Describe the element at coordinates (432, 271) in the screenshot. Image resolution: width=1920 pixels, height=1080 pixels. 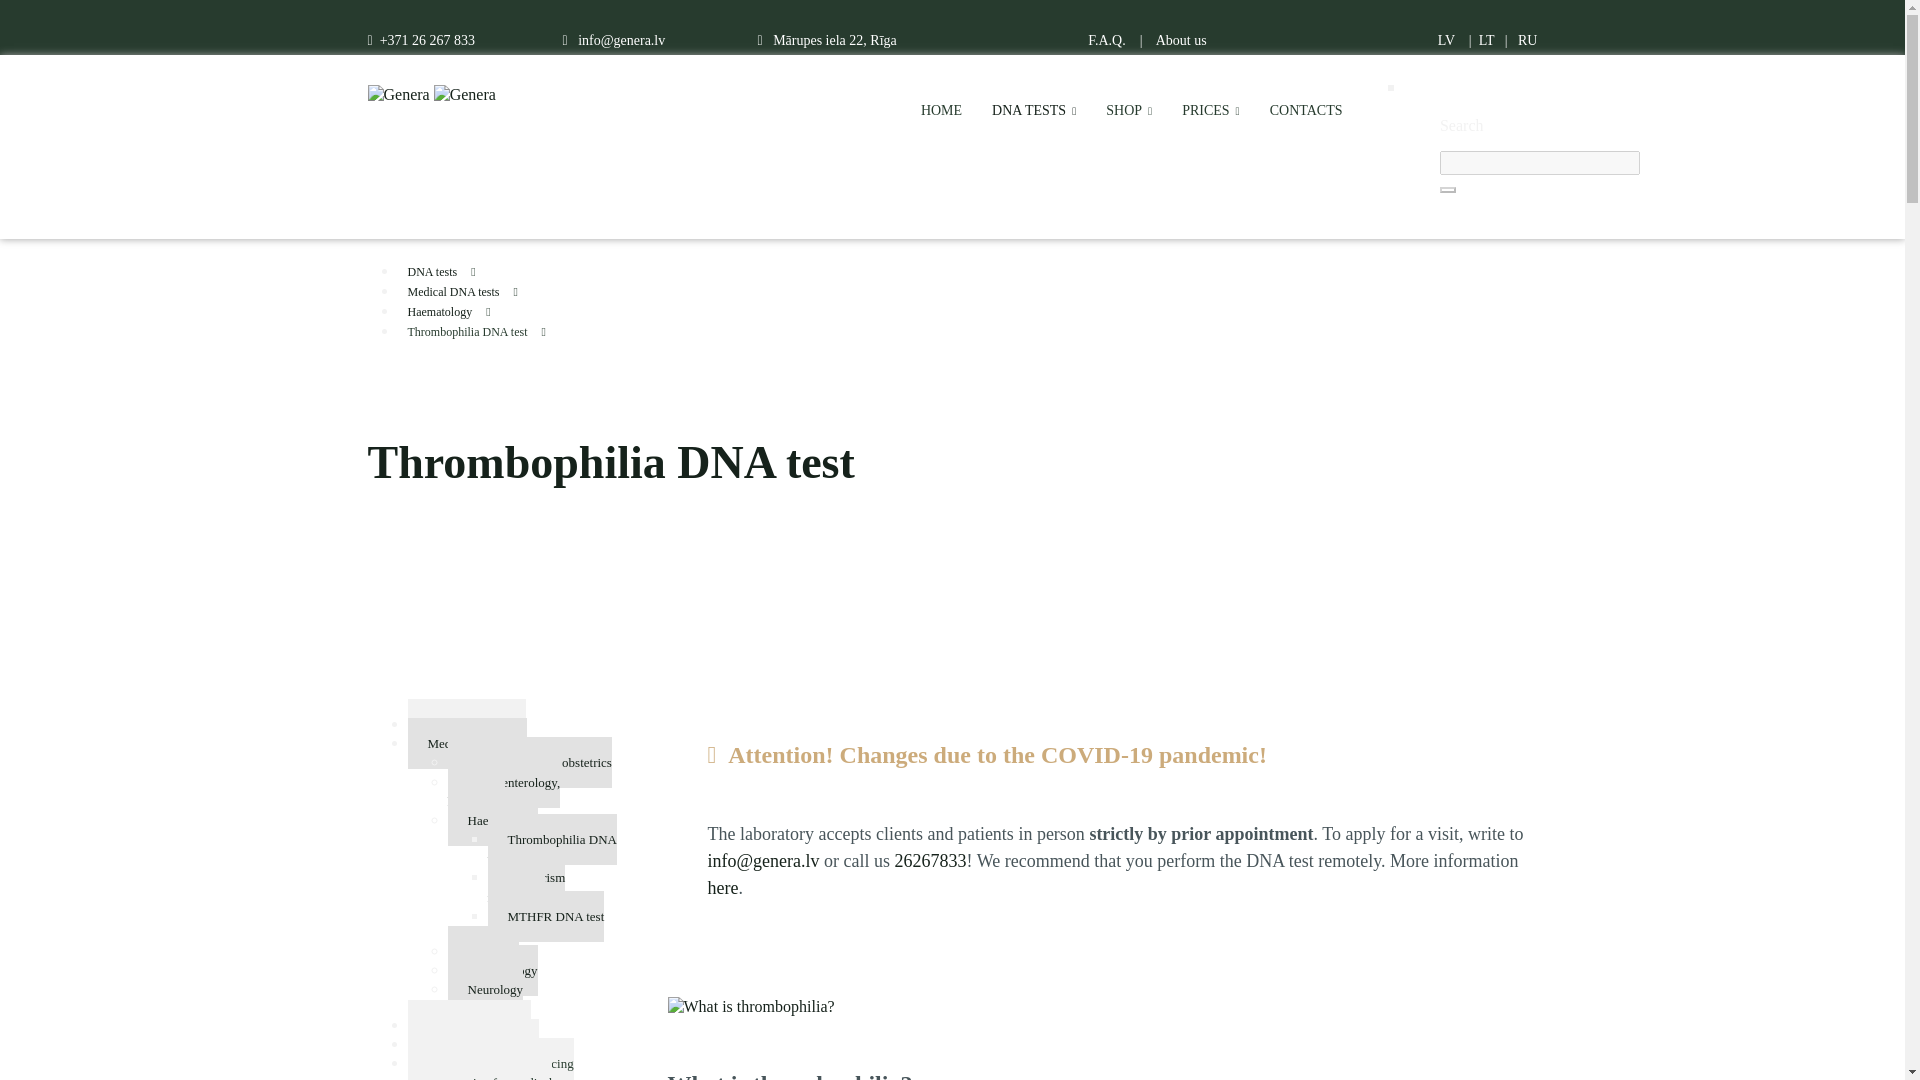
I see `DNA tests` at that location.